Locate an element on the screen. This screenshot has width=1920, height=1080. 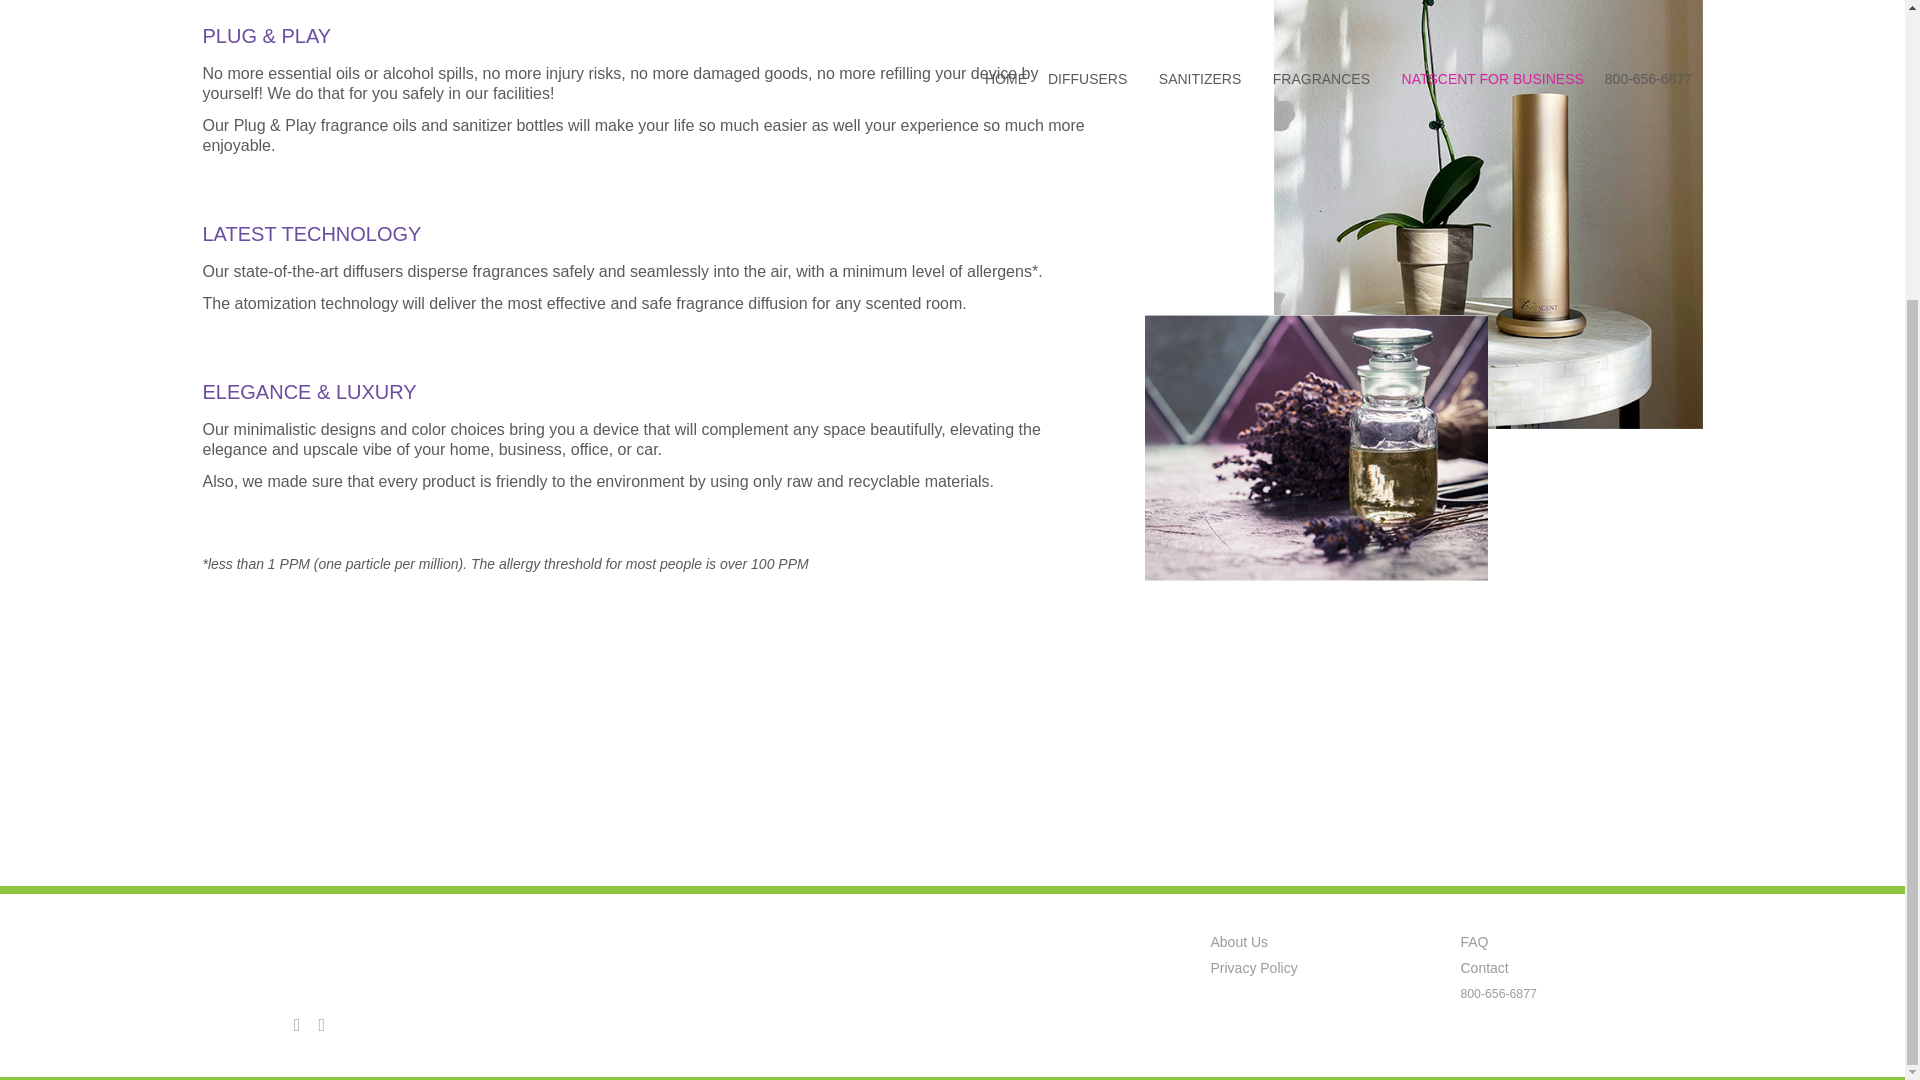
Contact is located at coordinates (1483, 969).